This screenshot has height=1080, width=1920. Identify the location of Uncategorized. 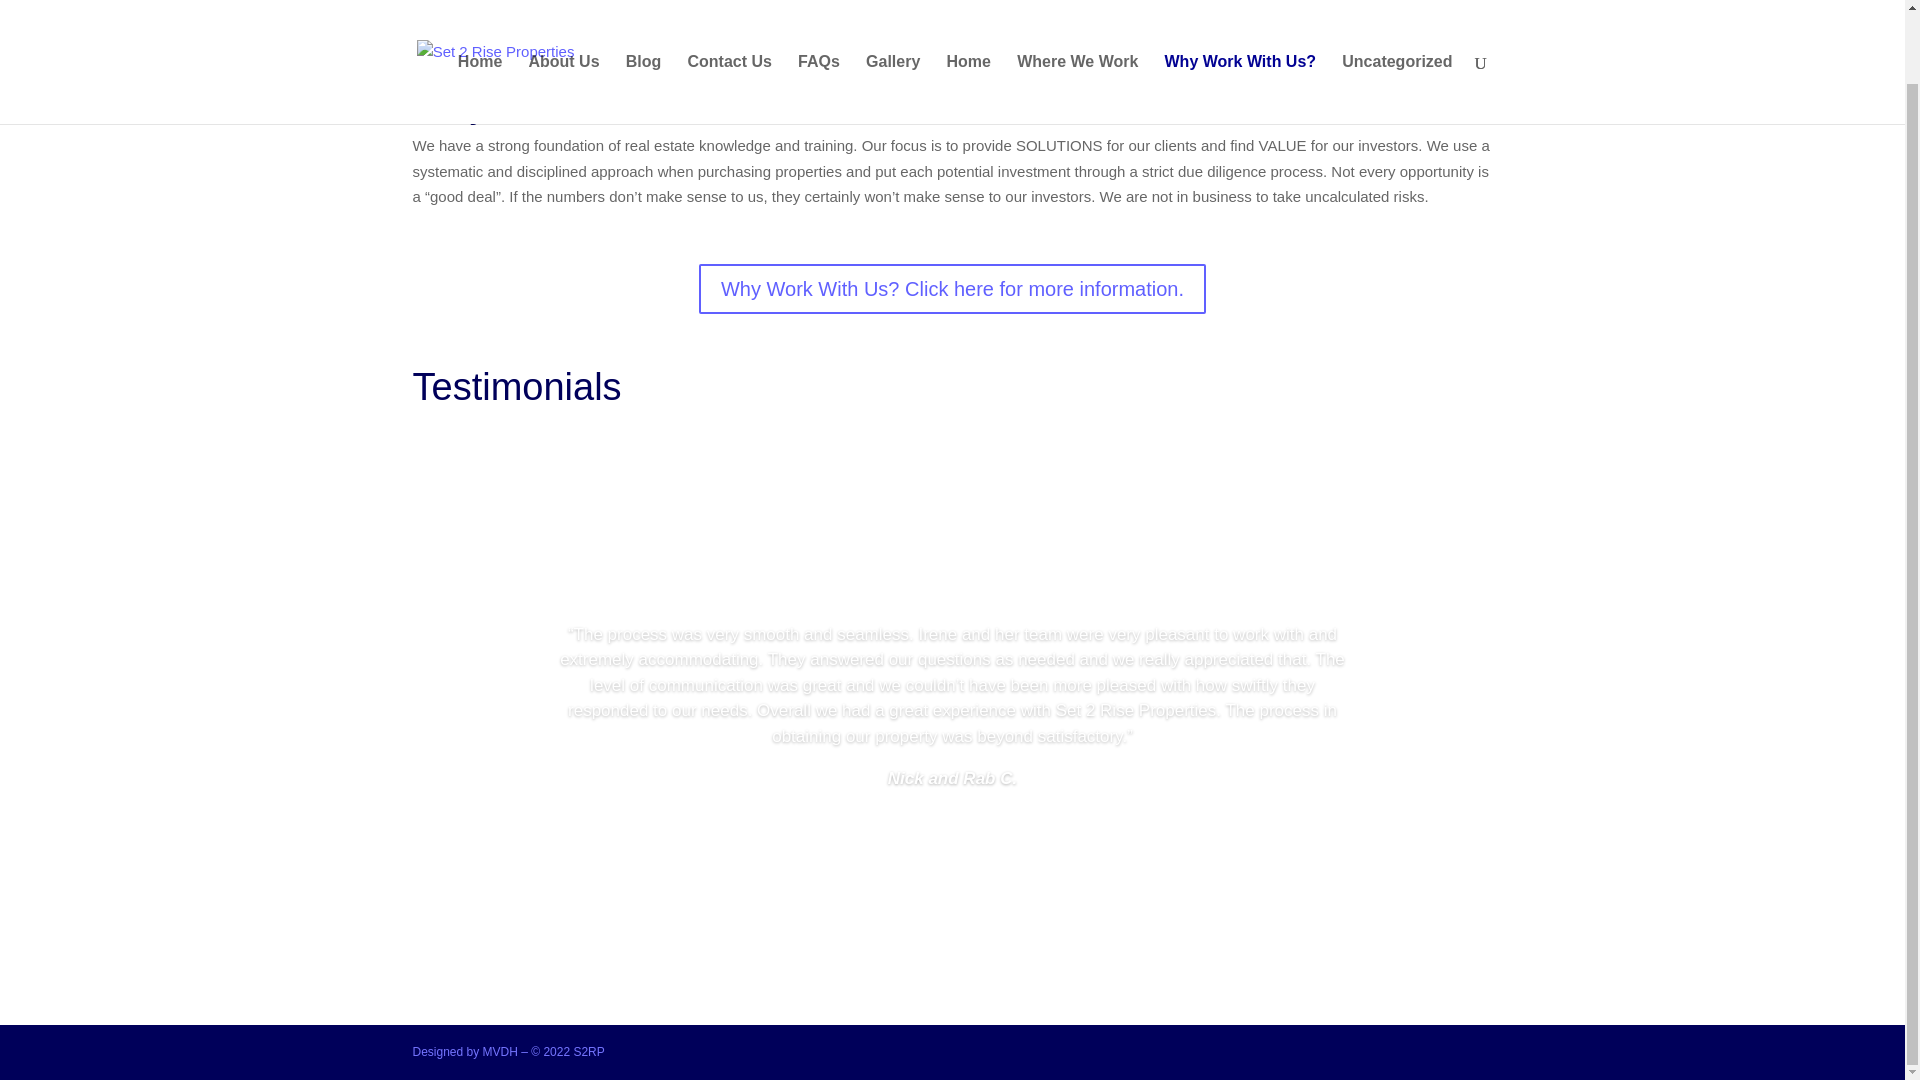
(1396, 24).